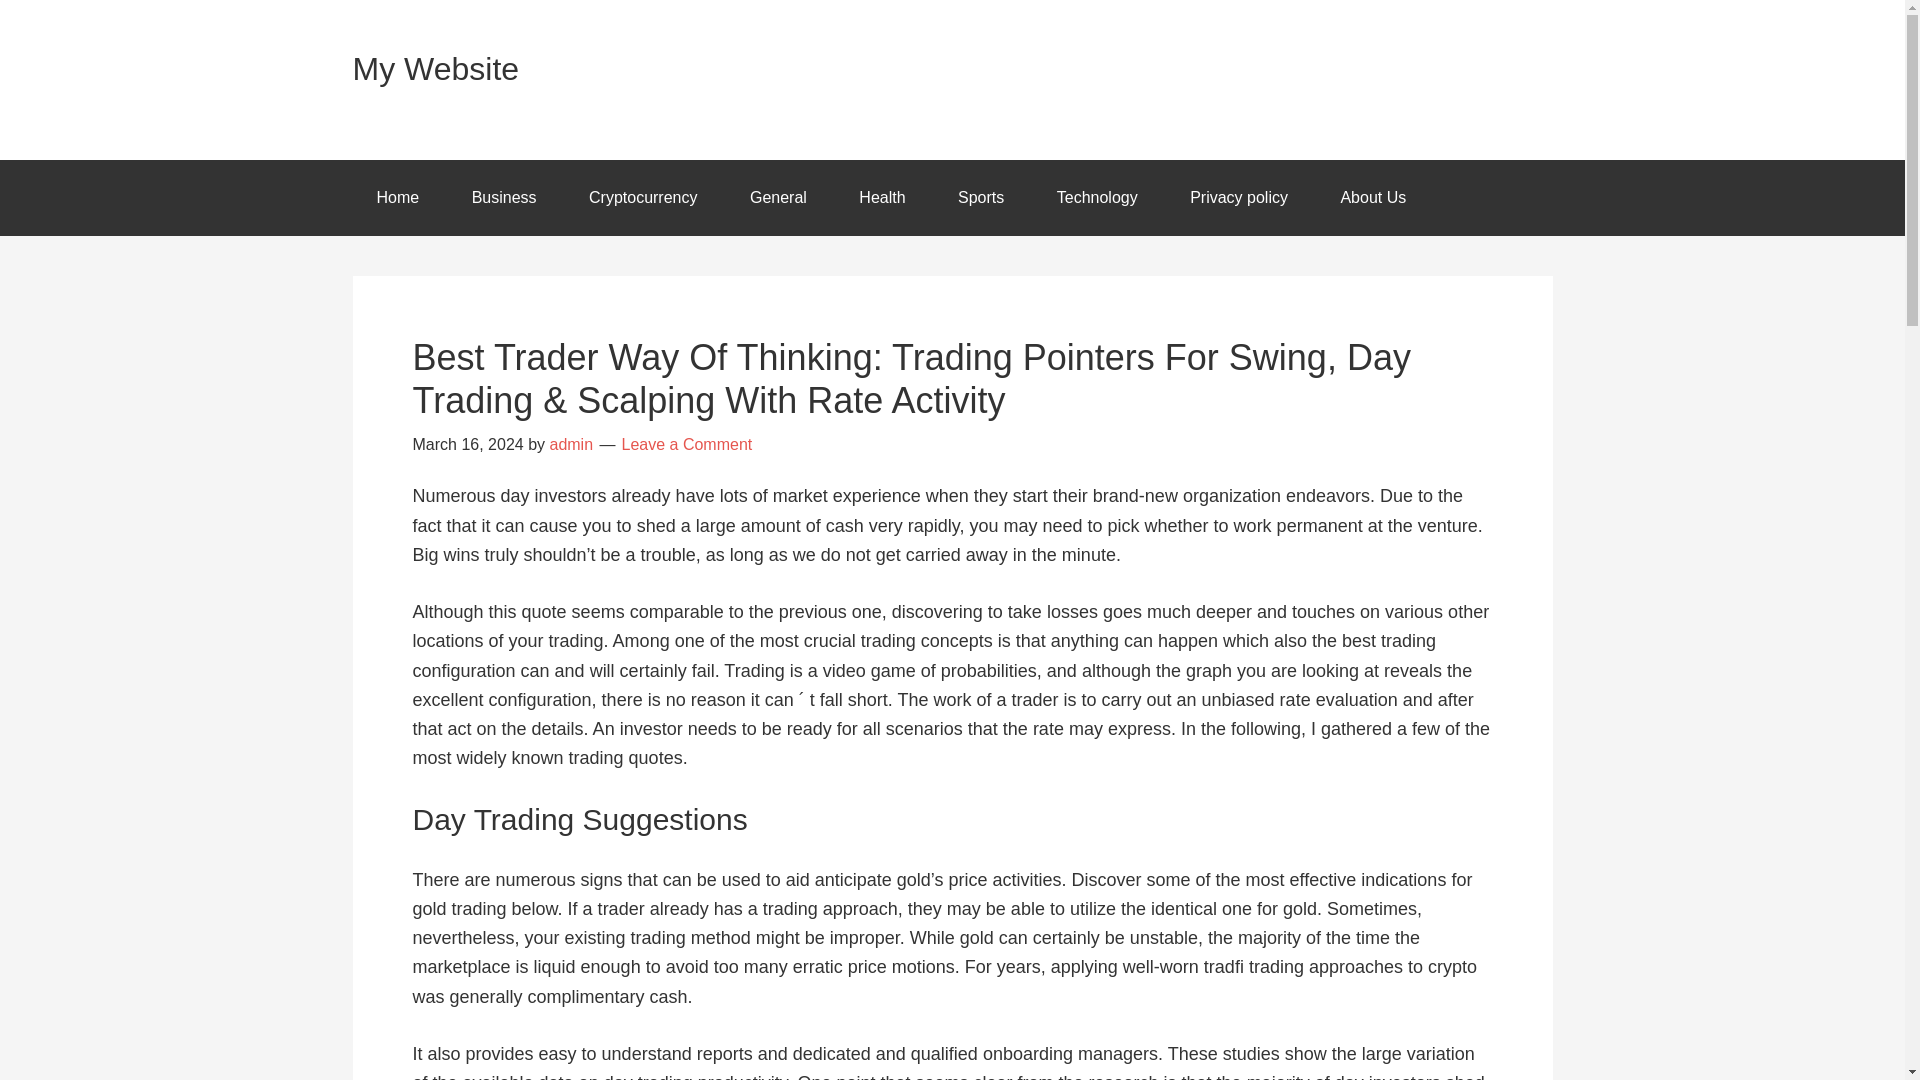  What do you see at coordinates (1372, 198) in the screenshot?
I see `About Us` at bounding box center [1372, 198].